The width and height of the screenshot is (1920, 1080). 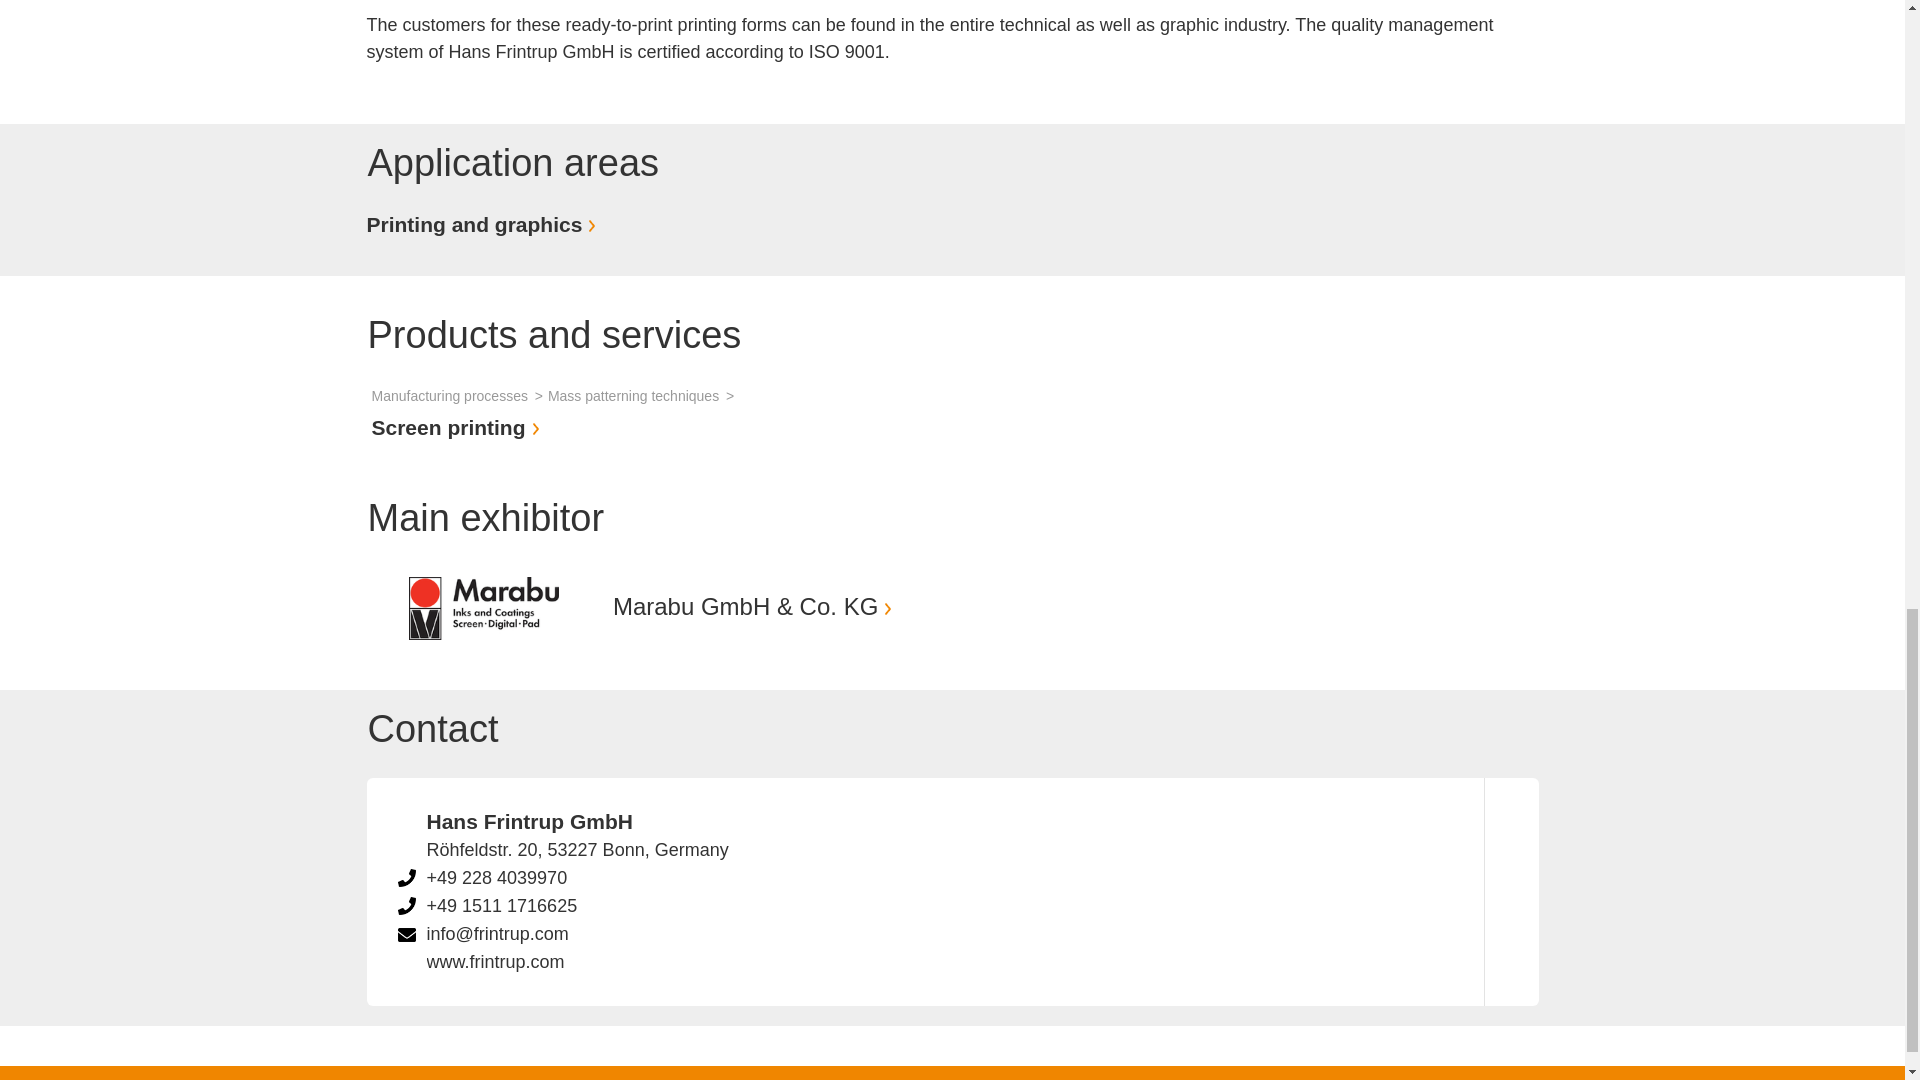 I want to click on Screen printing, so click(x=458, y=426).